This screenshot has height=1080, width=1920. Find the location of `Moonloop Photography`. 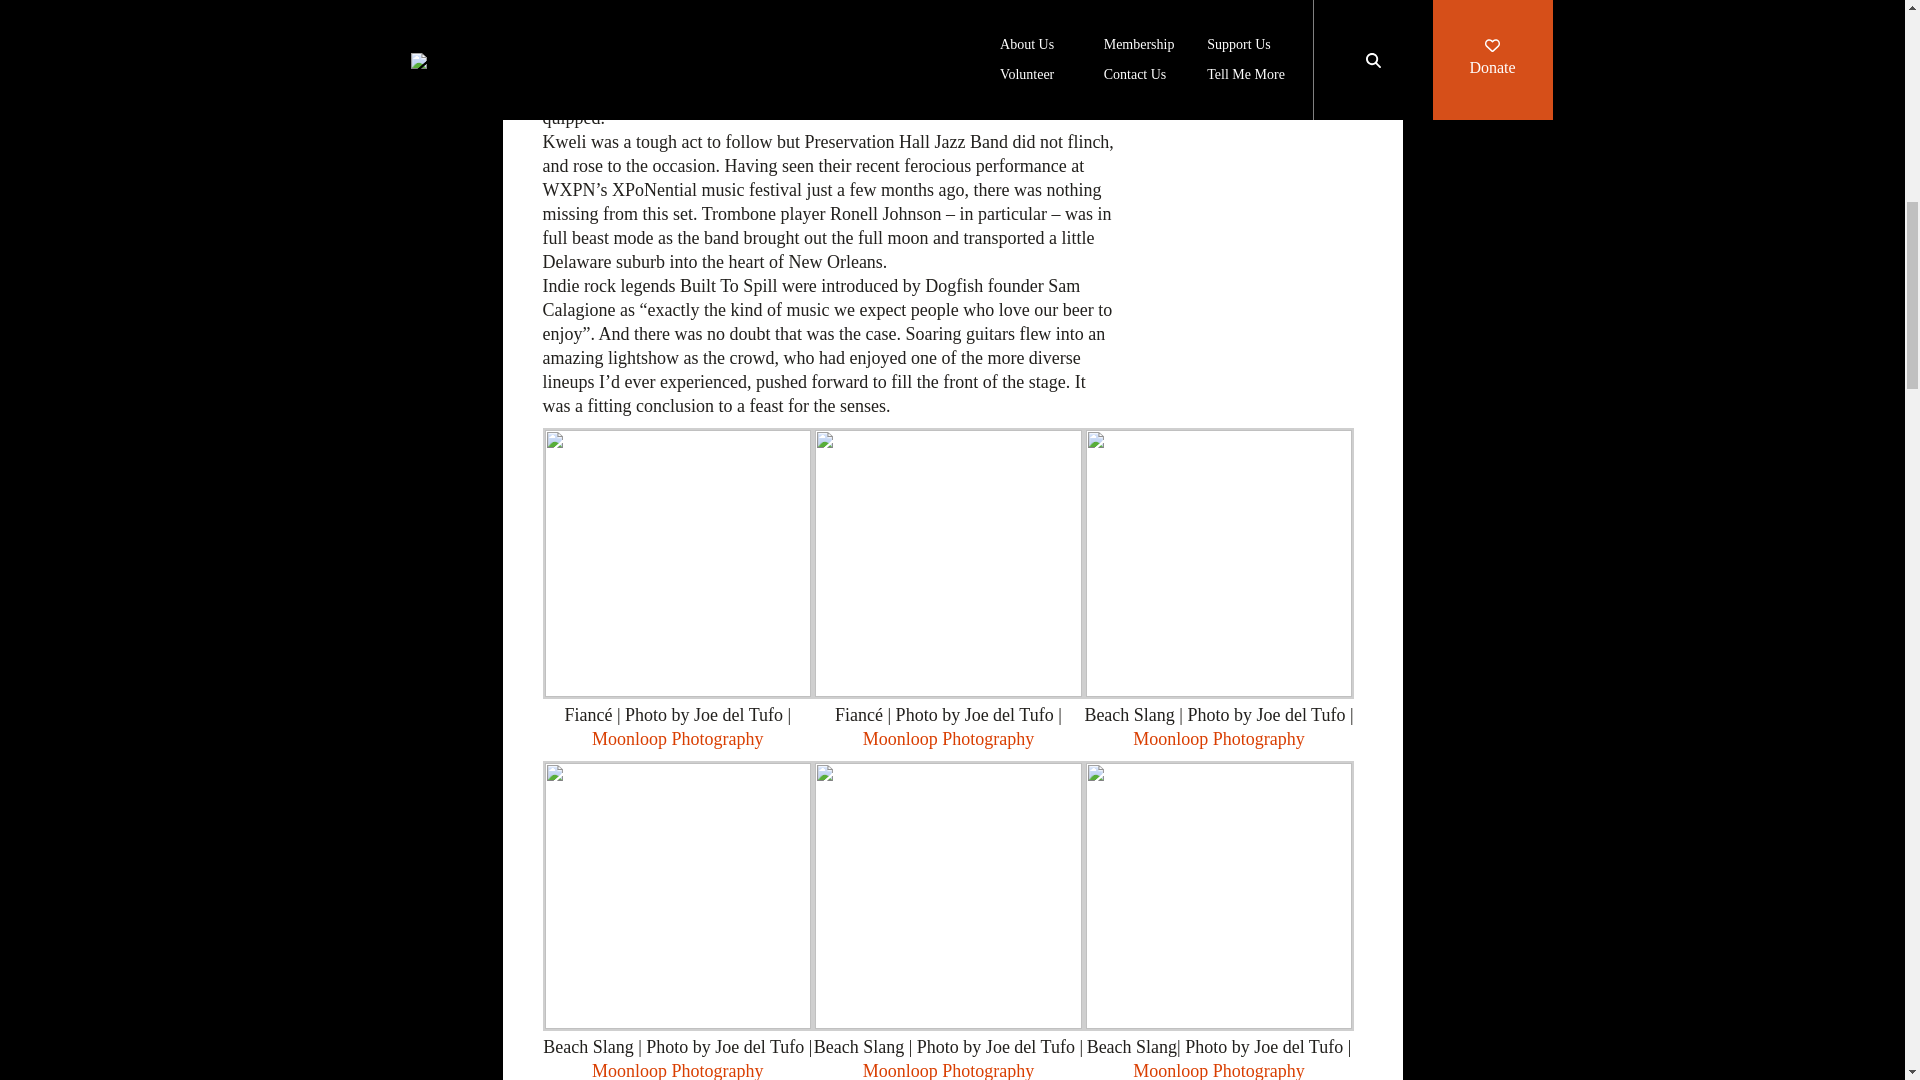

Moonloop Photography is located at coordinates (1218, 739).